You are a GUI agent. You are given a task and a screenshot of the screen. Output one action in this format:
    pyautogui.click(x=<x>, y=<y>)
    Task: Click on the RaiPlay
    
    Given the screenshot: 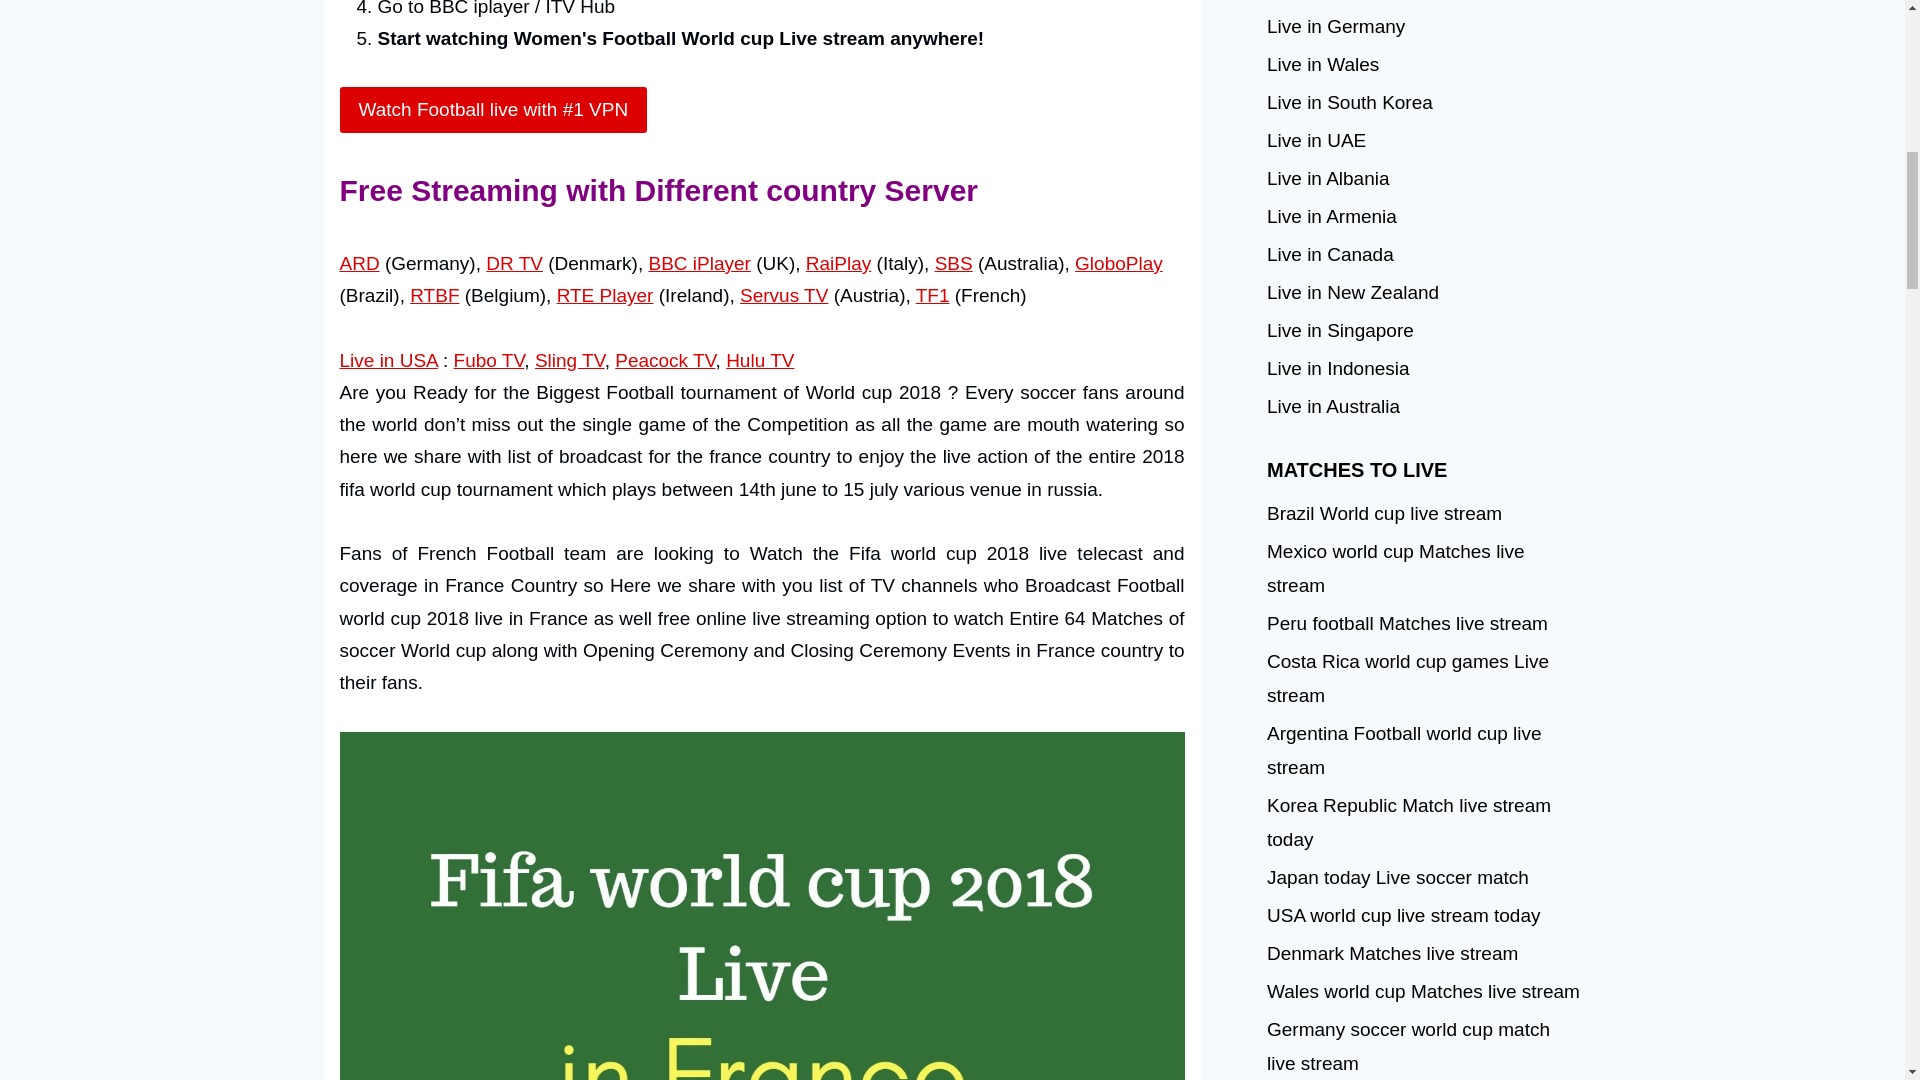 What is the action you would take?
    pyautogui.click(x=838, y=263)
    